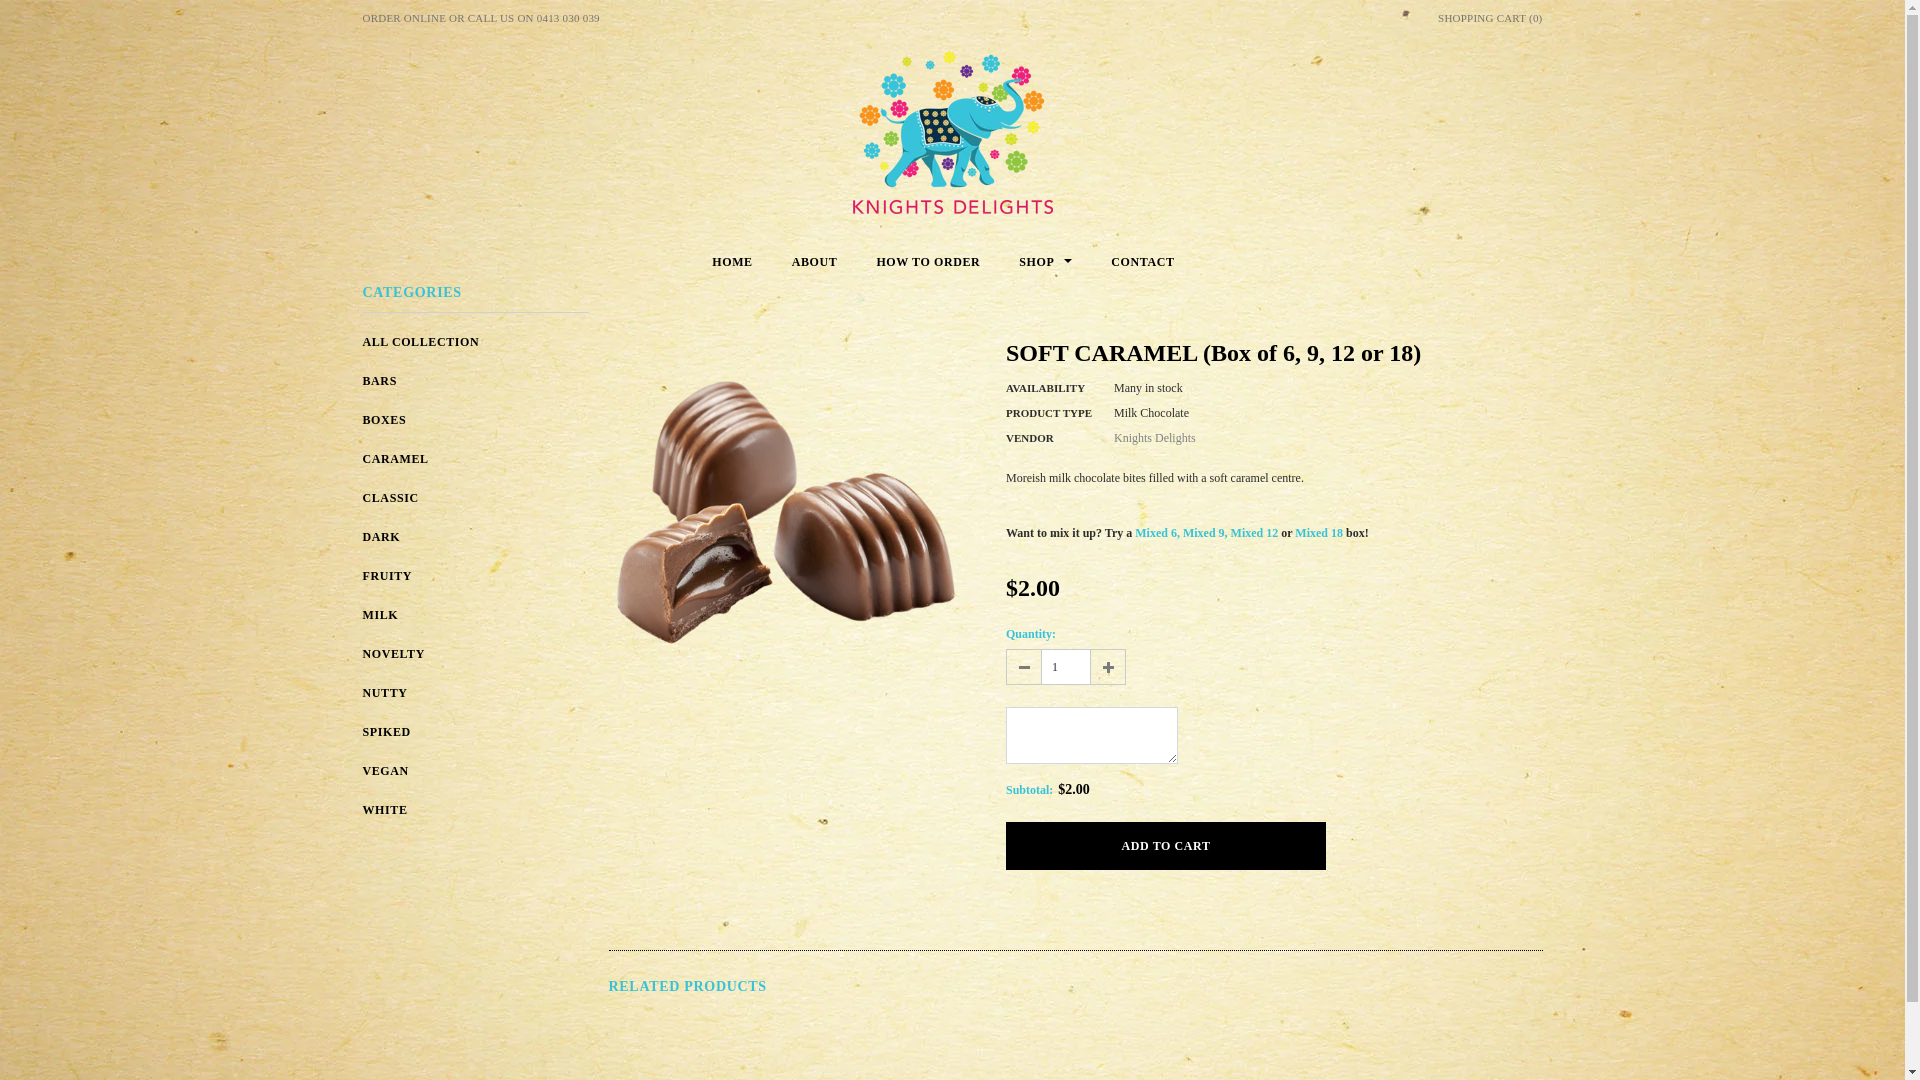  I want to click on Mixed 12, so click(1255, 533).